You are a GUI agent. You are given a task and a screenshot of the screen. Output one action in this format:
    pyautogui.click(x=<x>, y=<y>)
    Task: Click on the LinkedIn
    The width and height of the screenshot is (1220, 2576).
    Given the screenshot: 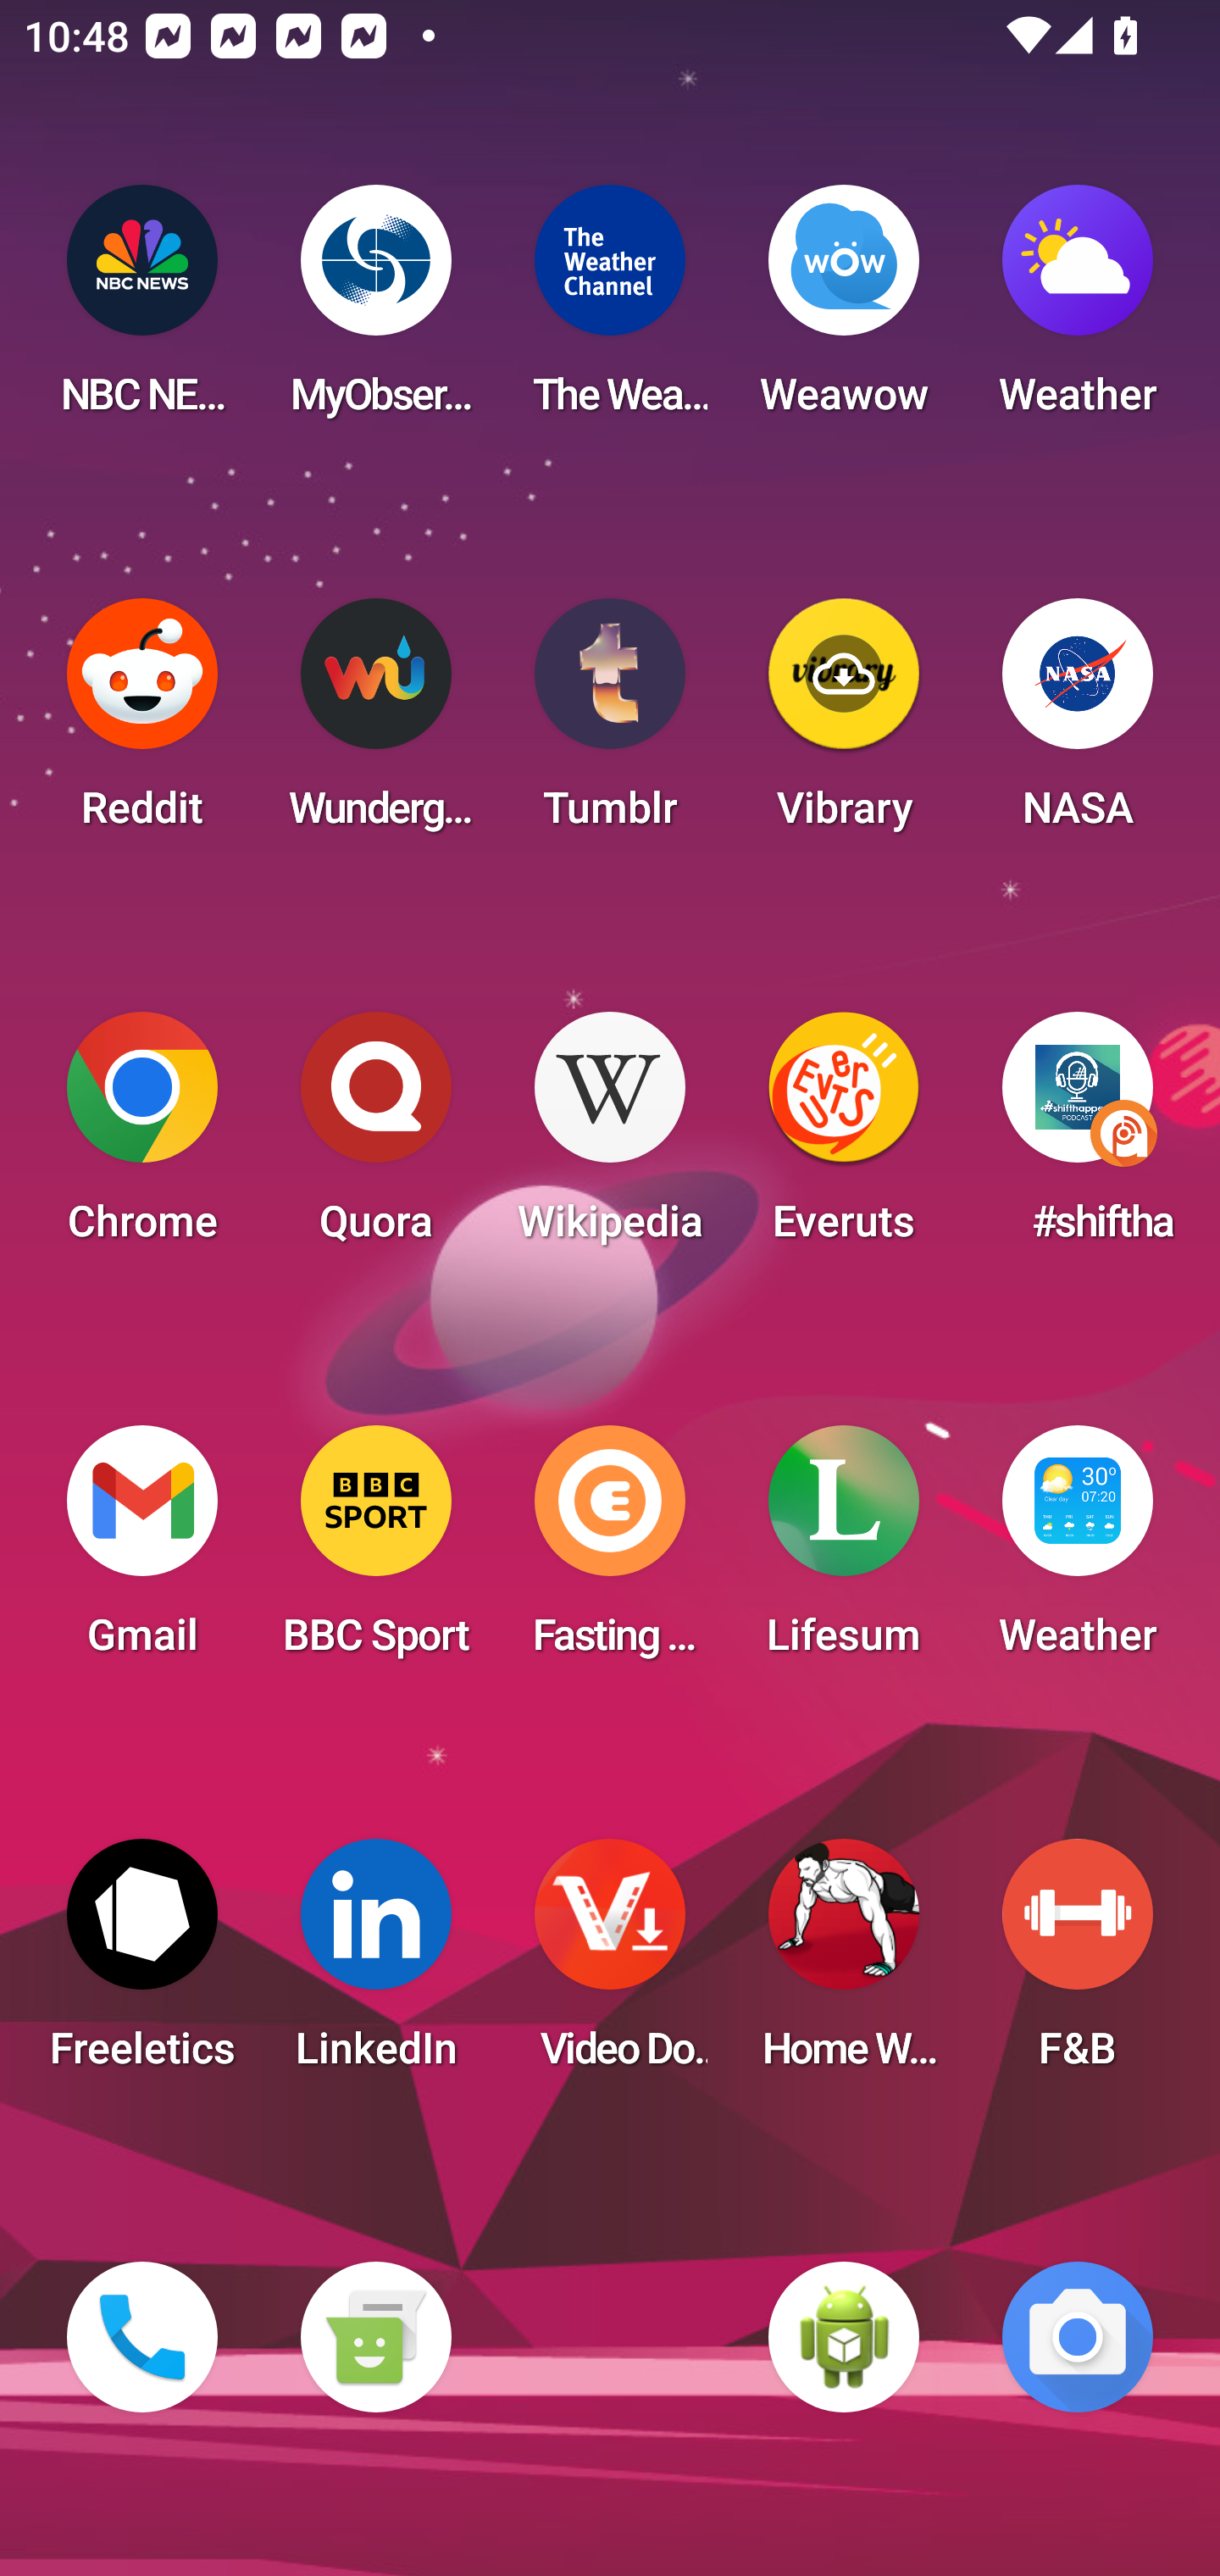 What is the action you would take?
    pyautogui.click(x=375, y=1964)
    